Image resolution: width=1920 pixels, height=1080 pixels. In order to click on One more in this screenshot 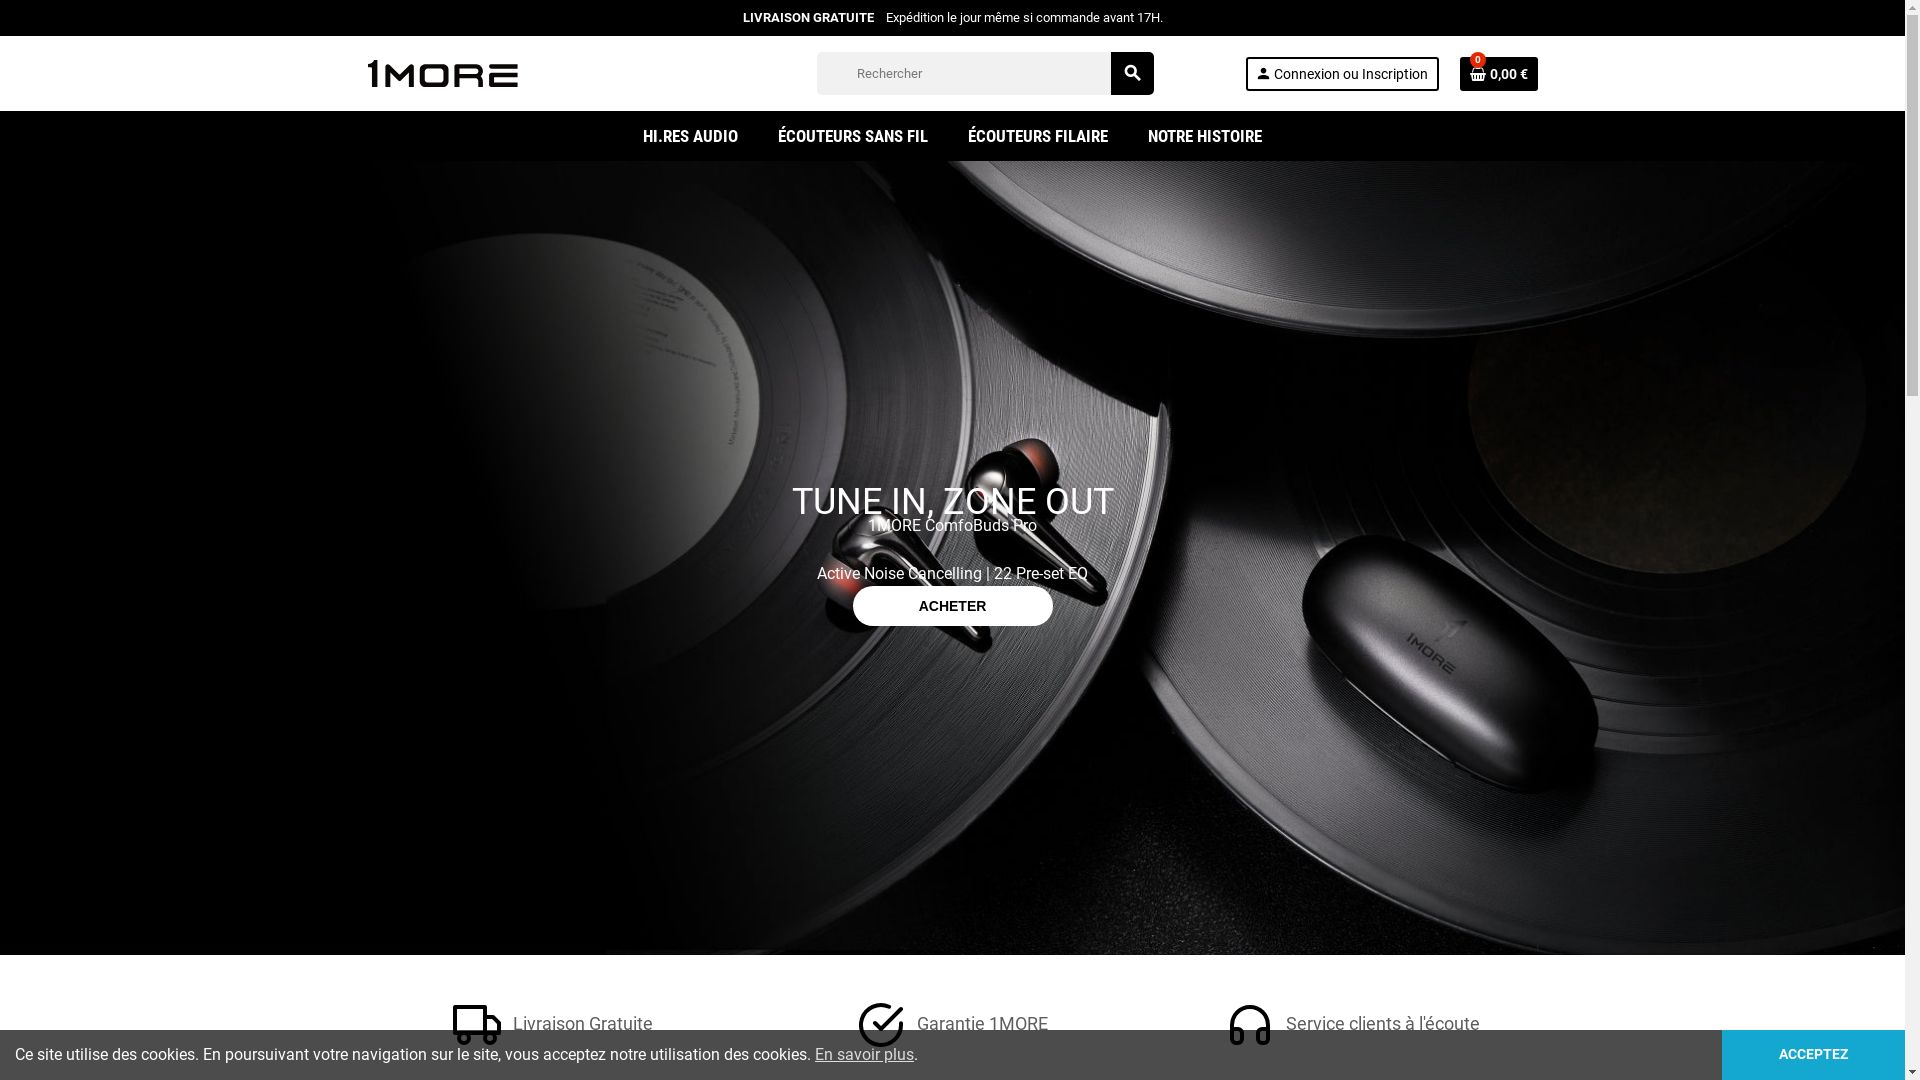, I will do `click(952, 558)`.